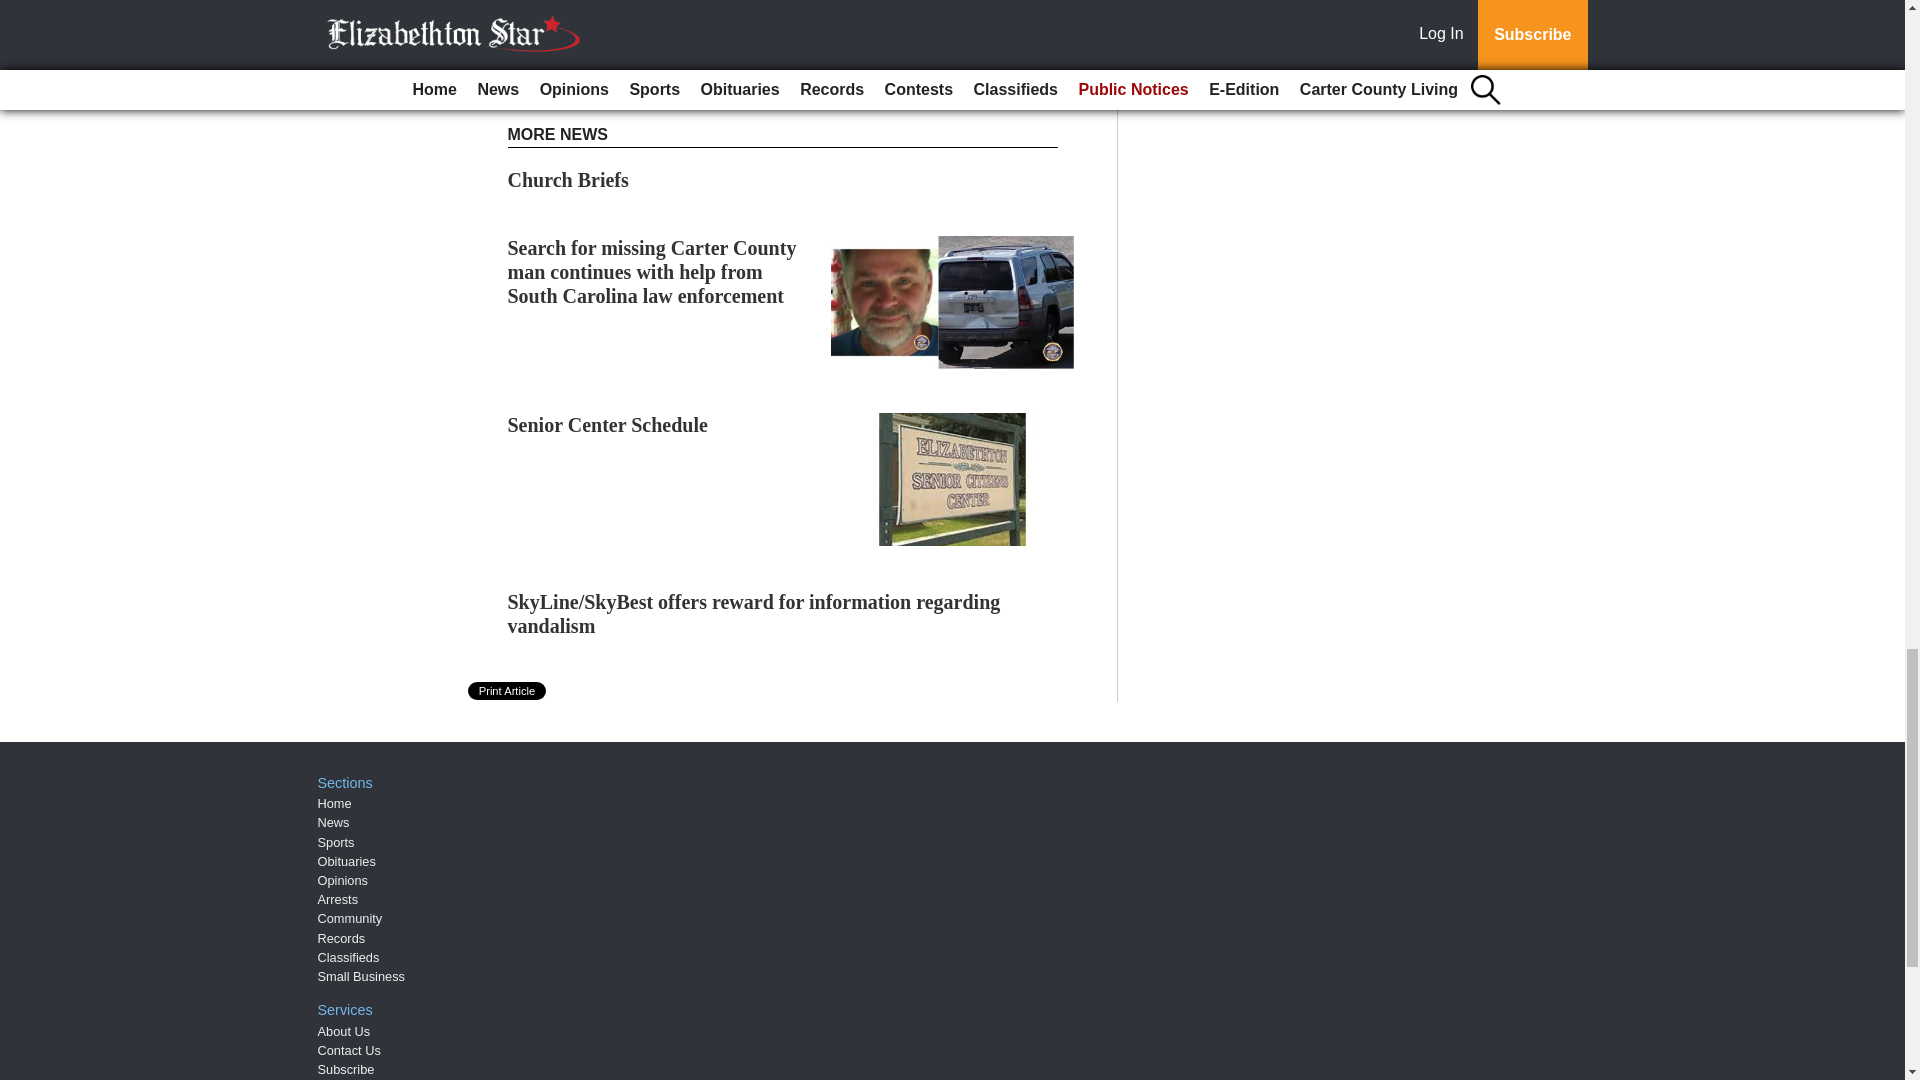 Image resolution: width=1920 pixels, height=1080 pixels. Describe the element at coordinates (608, 424) in the screenshot. I see `Senior Center Schedule` at that location.